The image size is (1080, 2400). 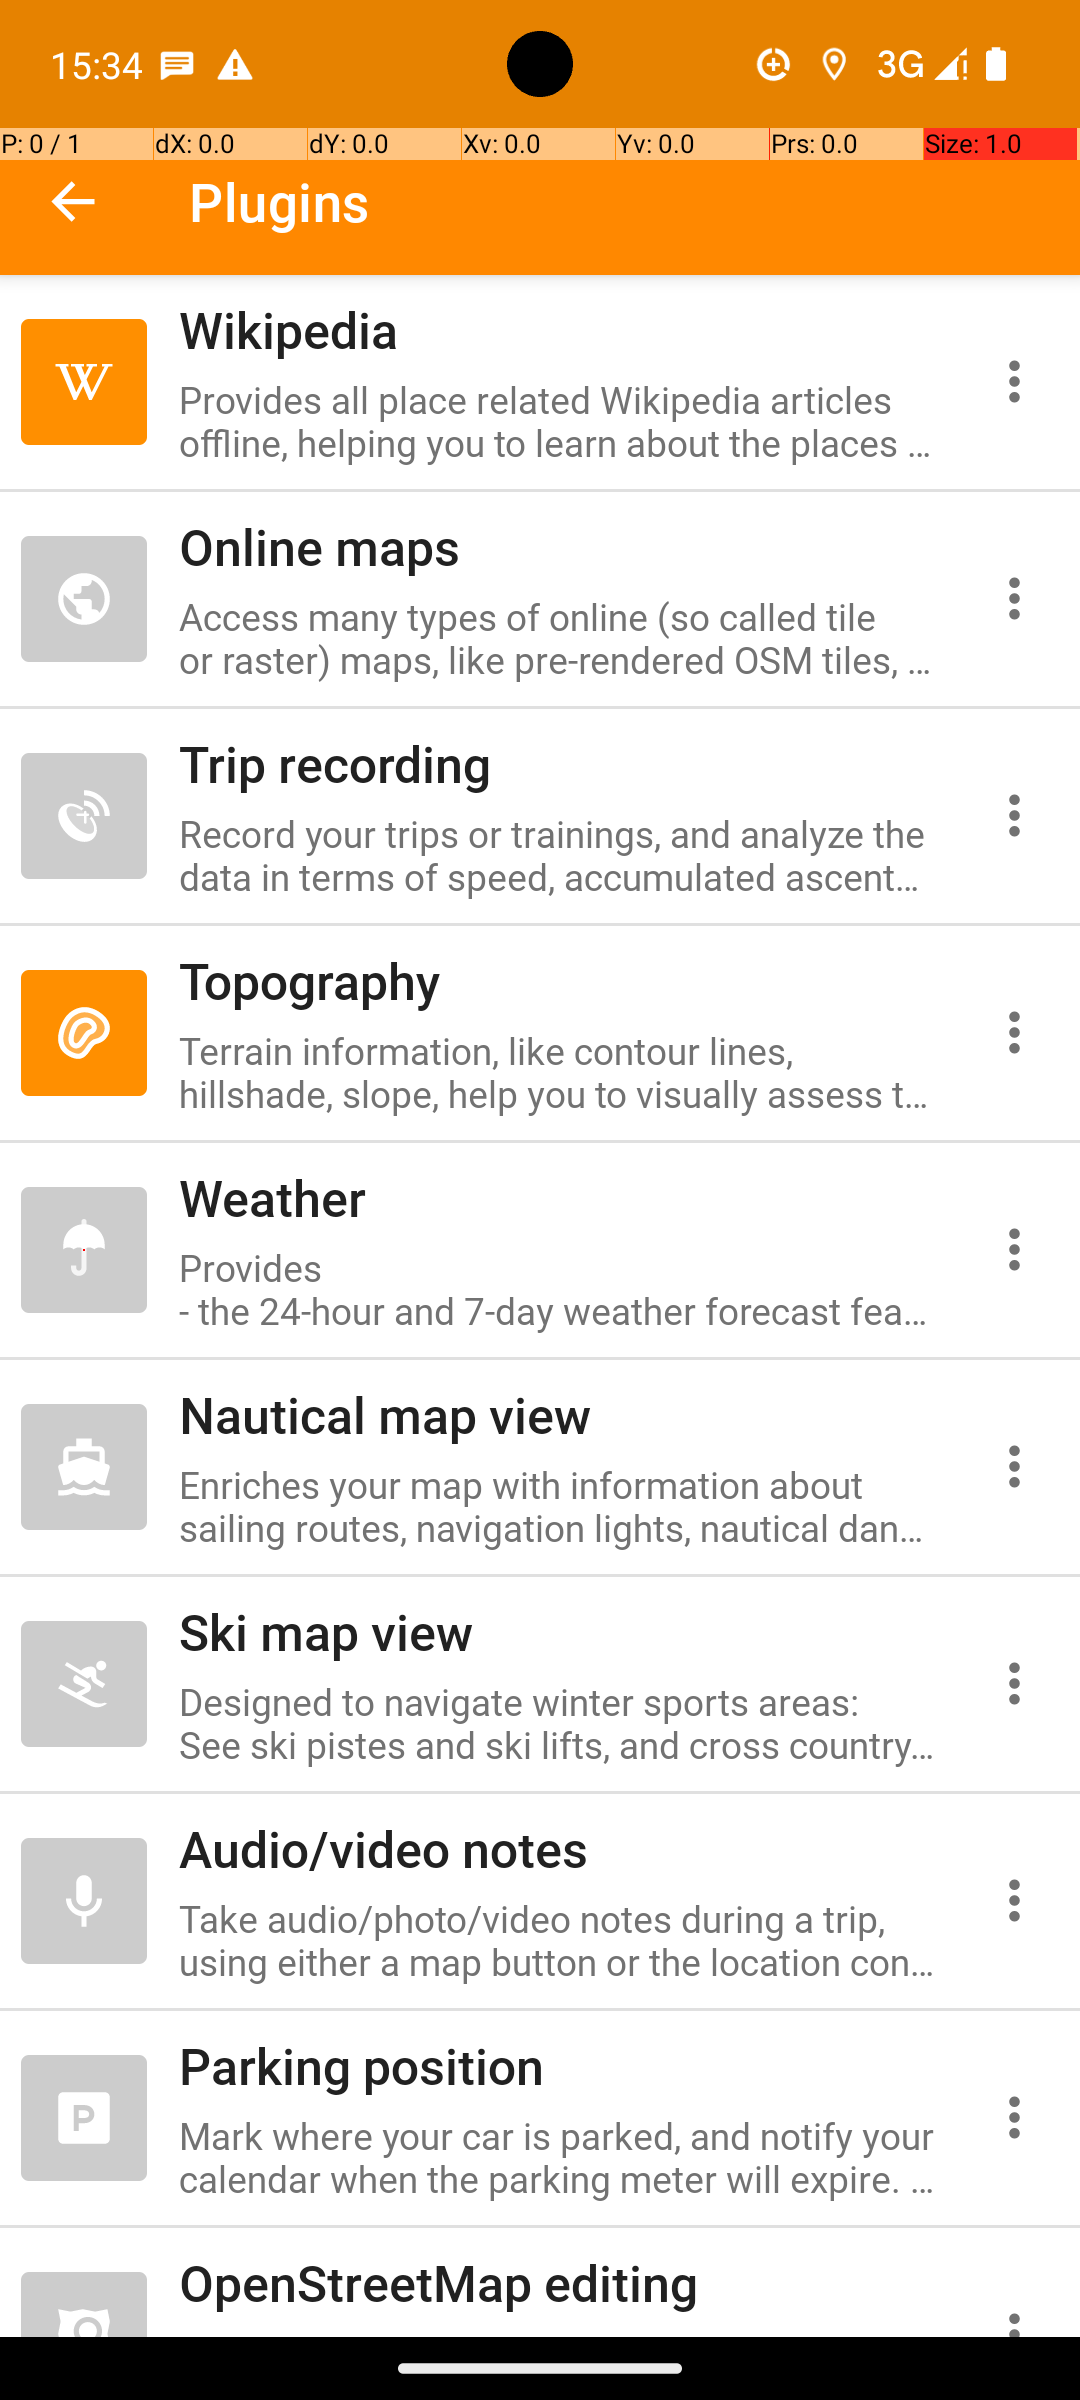 I want to click on Designed to navigate winter sports areas: See ski pistes and ski lifts, and cross country ski tracks, with colored lines indicating the difficulty ratings. To use, enable this plugin and also go to "Configure map" and choose the "Winter and ski" map style., so click(x=558, y=1723).